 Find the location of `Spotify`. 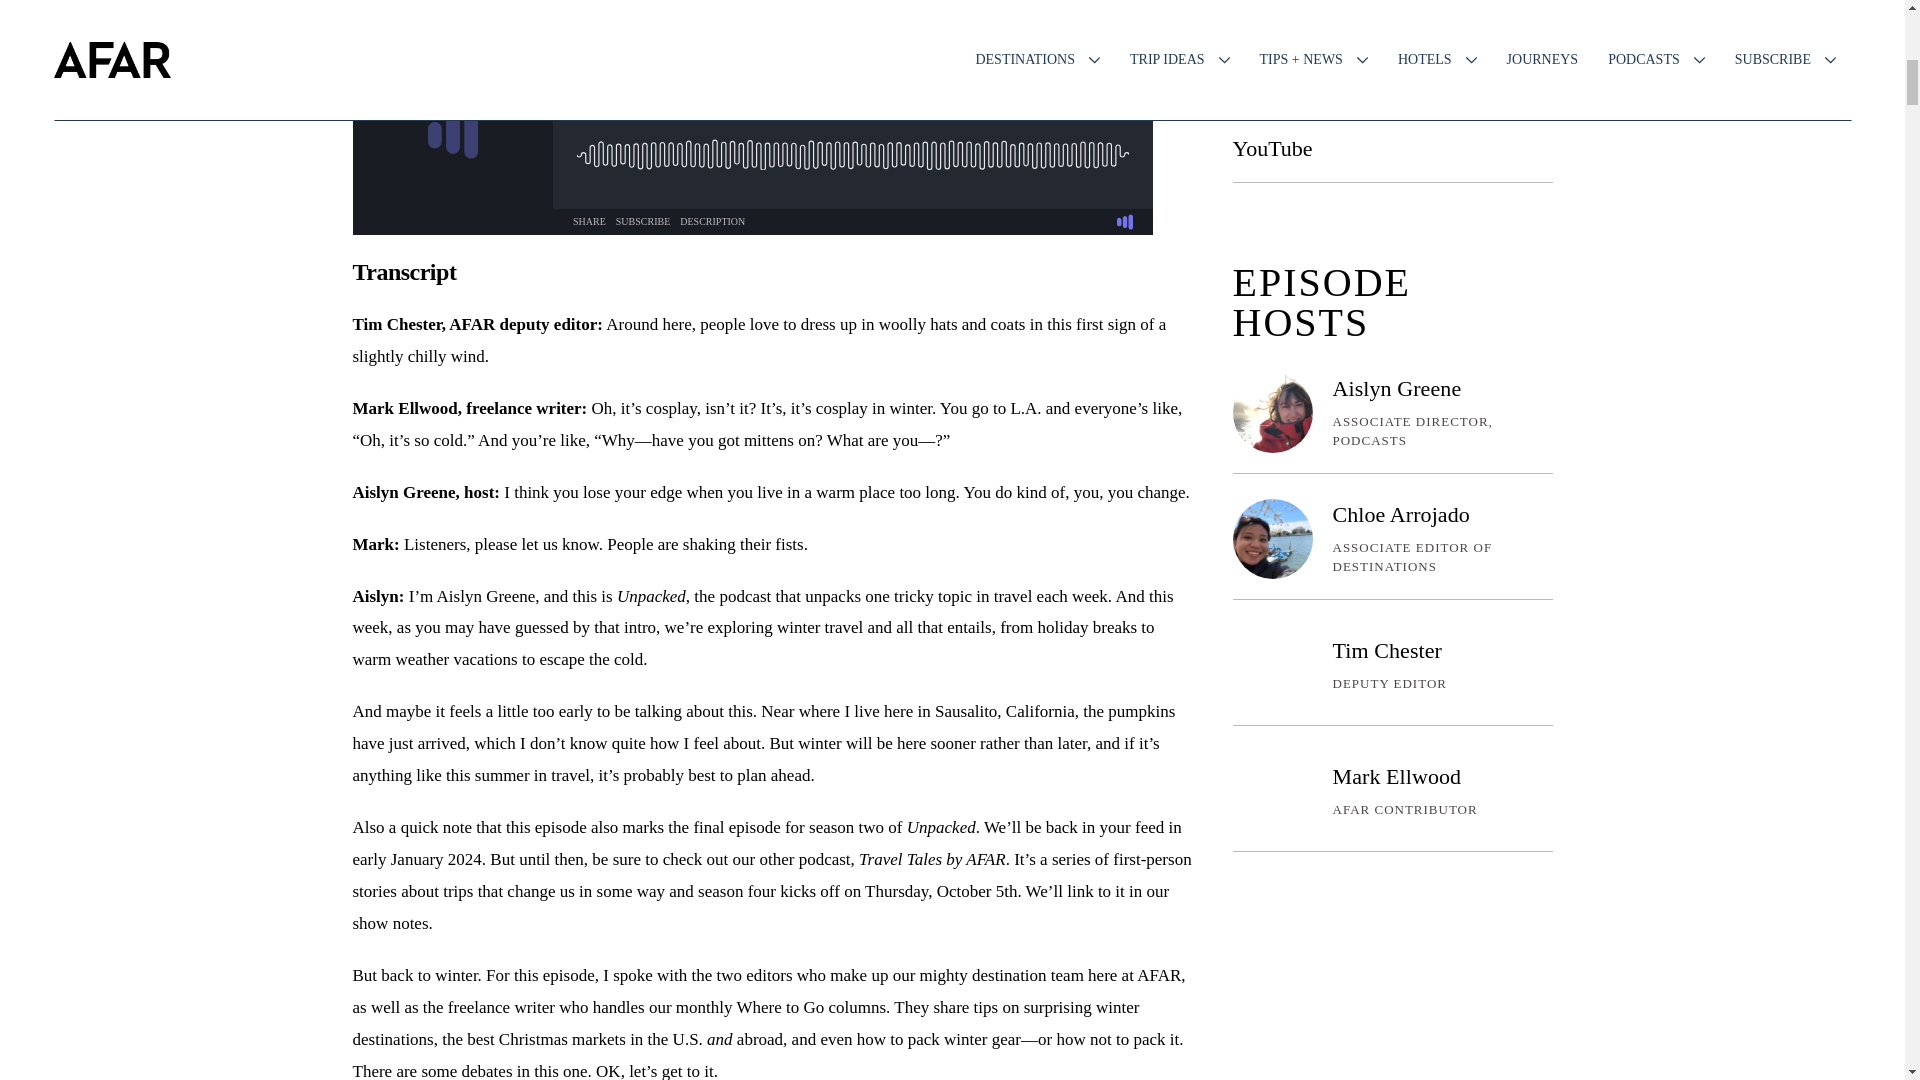

Spotify is located at coordinates (1264, 82).